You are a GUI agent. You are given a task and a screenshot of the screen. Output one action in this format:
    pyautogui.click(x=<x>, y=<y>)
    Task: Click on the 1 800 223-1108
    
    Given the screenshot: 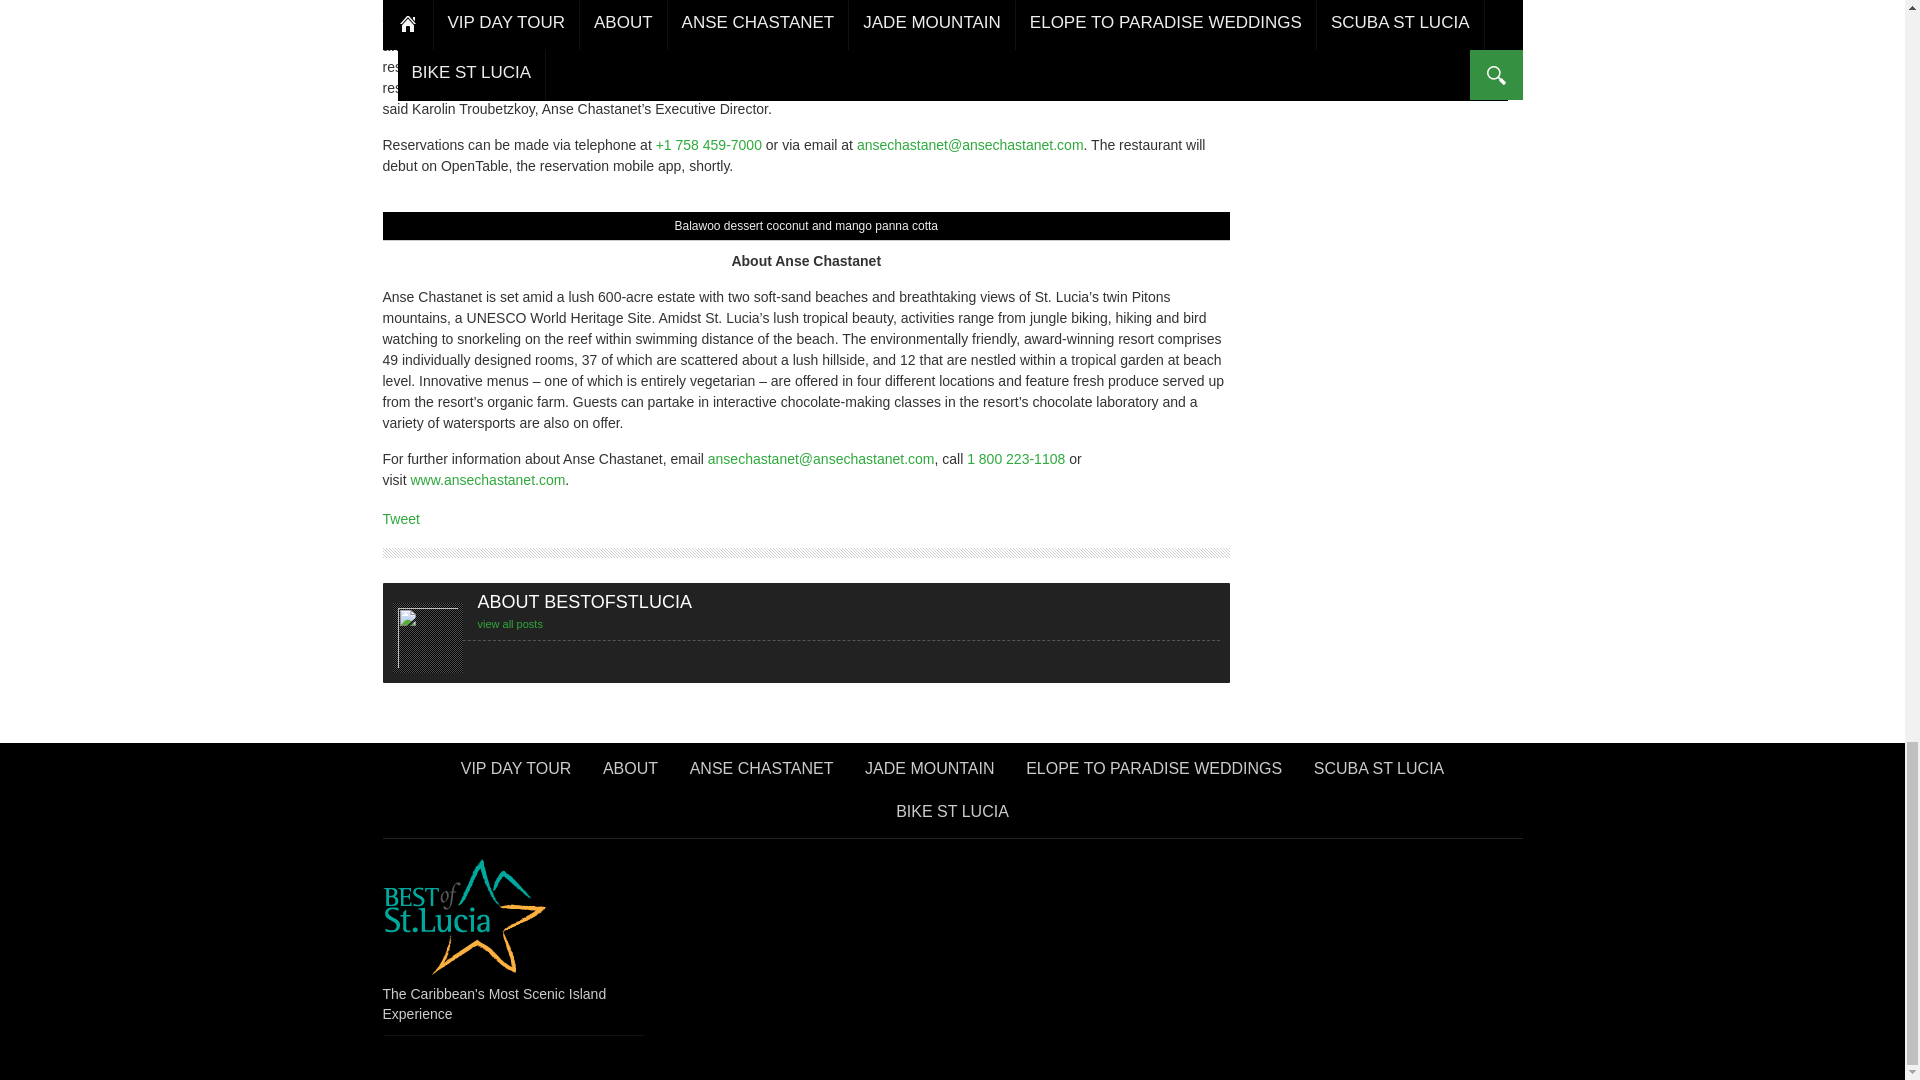 What is the action you would take?
    pyautogui.click(x=1016, y=458)
    